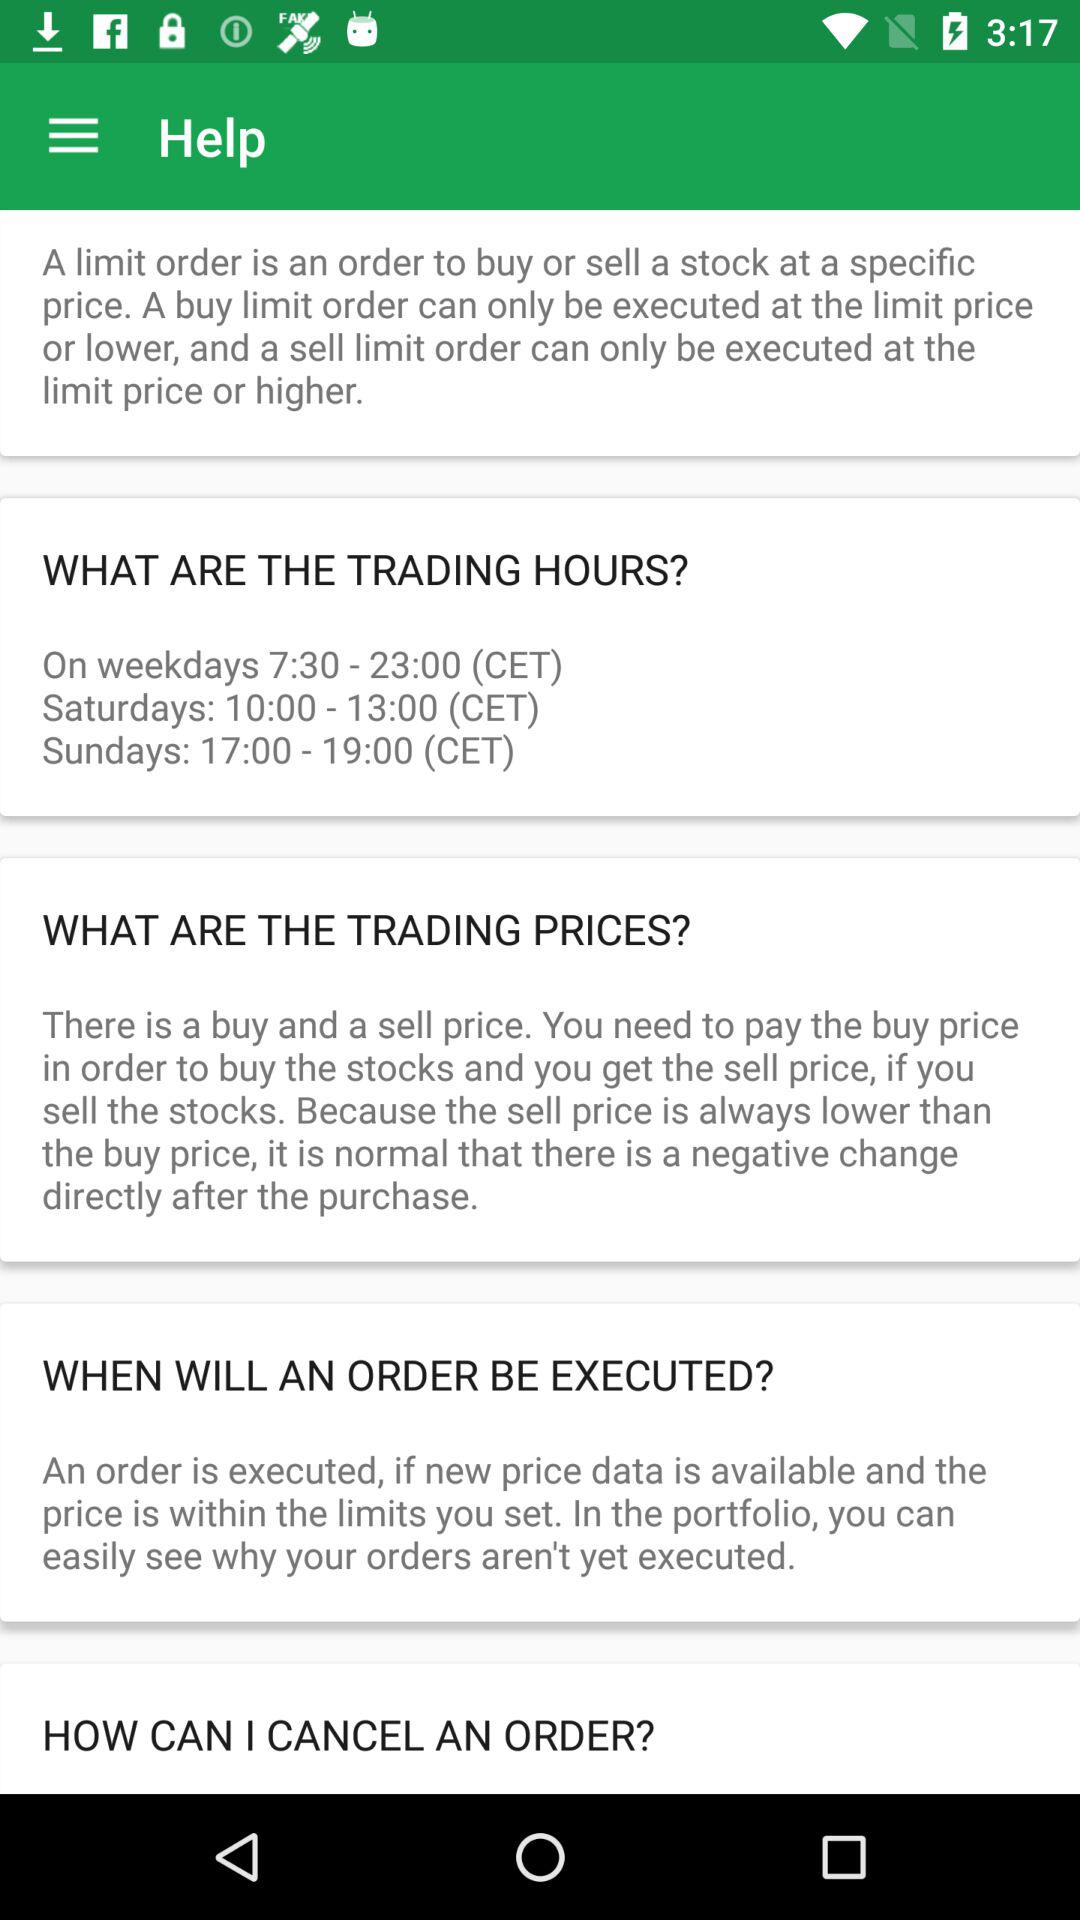 The height and width of the screenshot is (1920, 1080). I want to click on open item above the tap the order icon, so click(540, 1734).